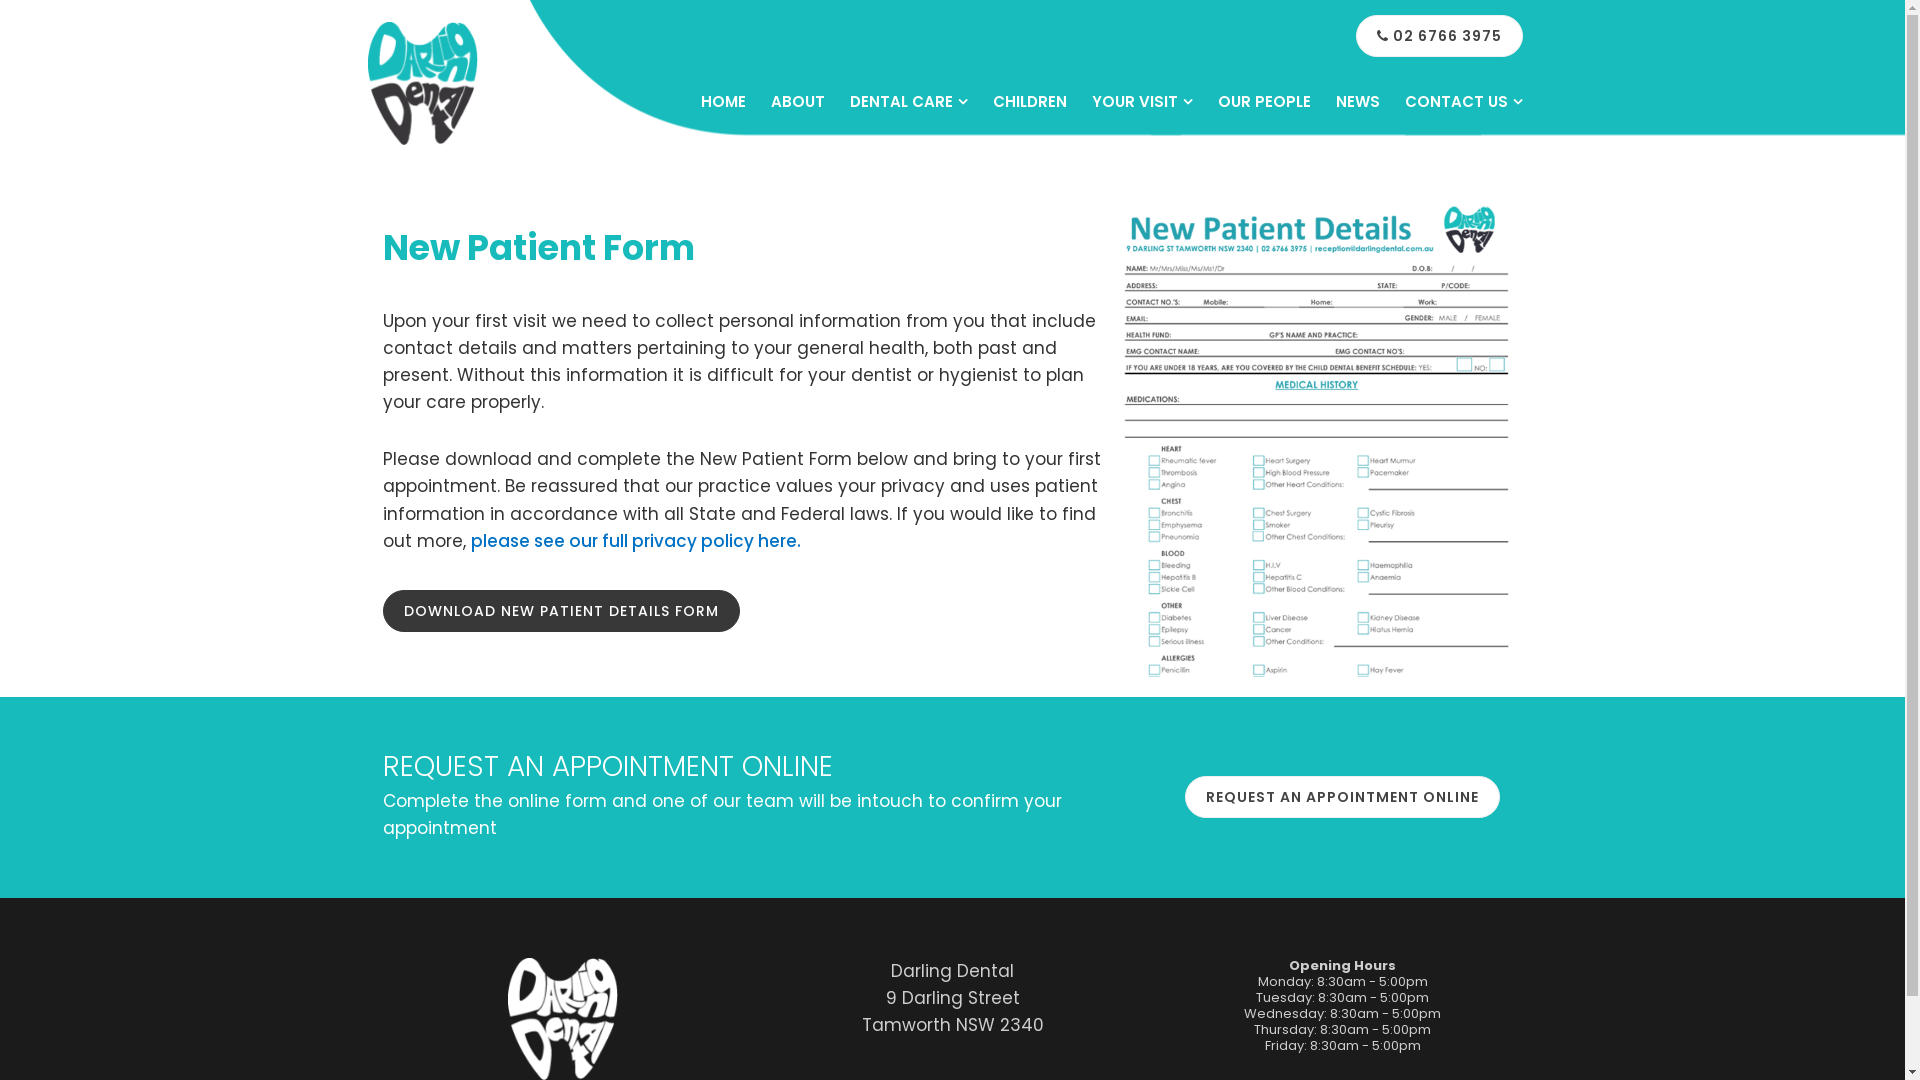 The image size is (1920, 1080). What do you see at coordinates (722, 102) in the screenshot?
I see `HOME` at bounding box center [722, 102].